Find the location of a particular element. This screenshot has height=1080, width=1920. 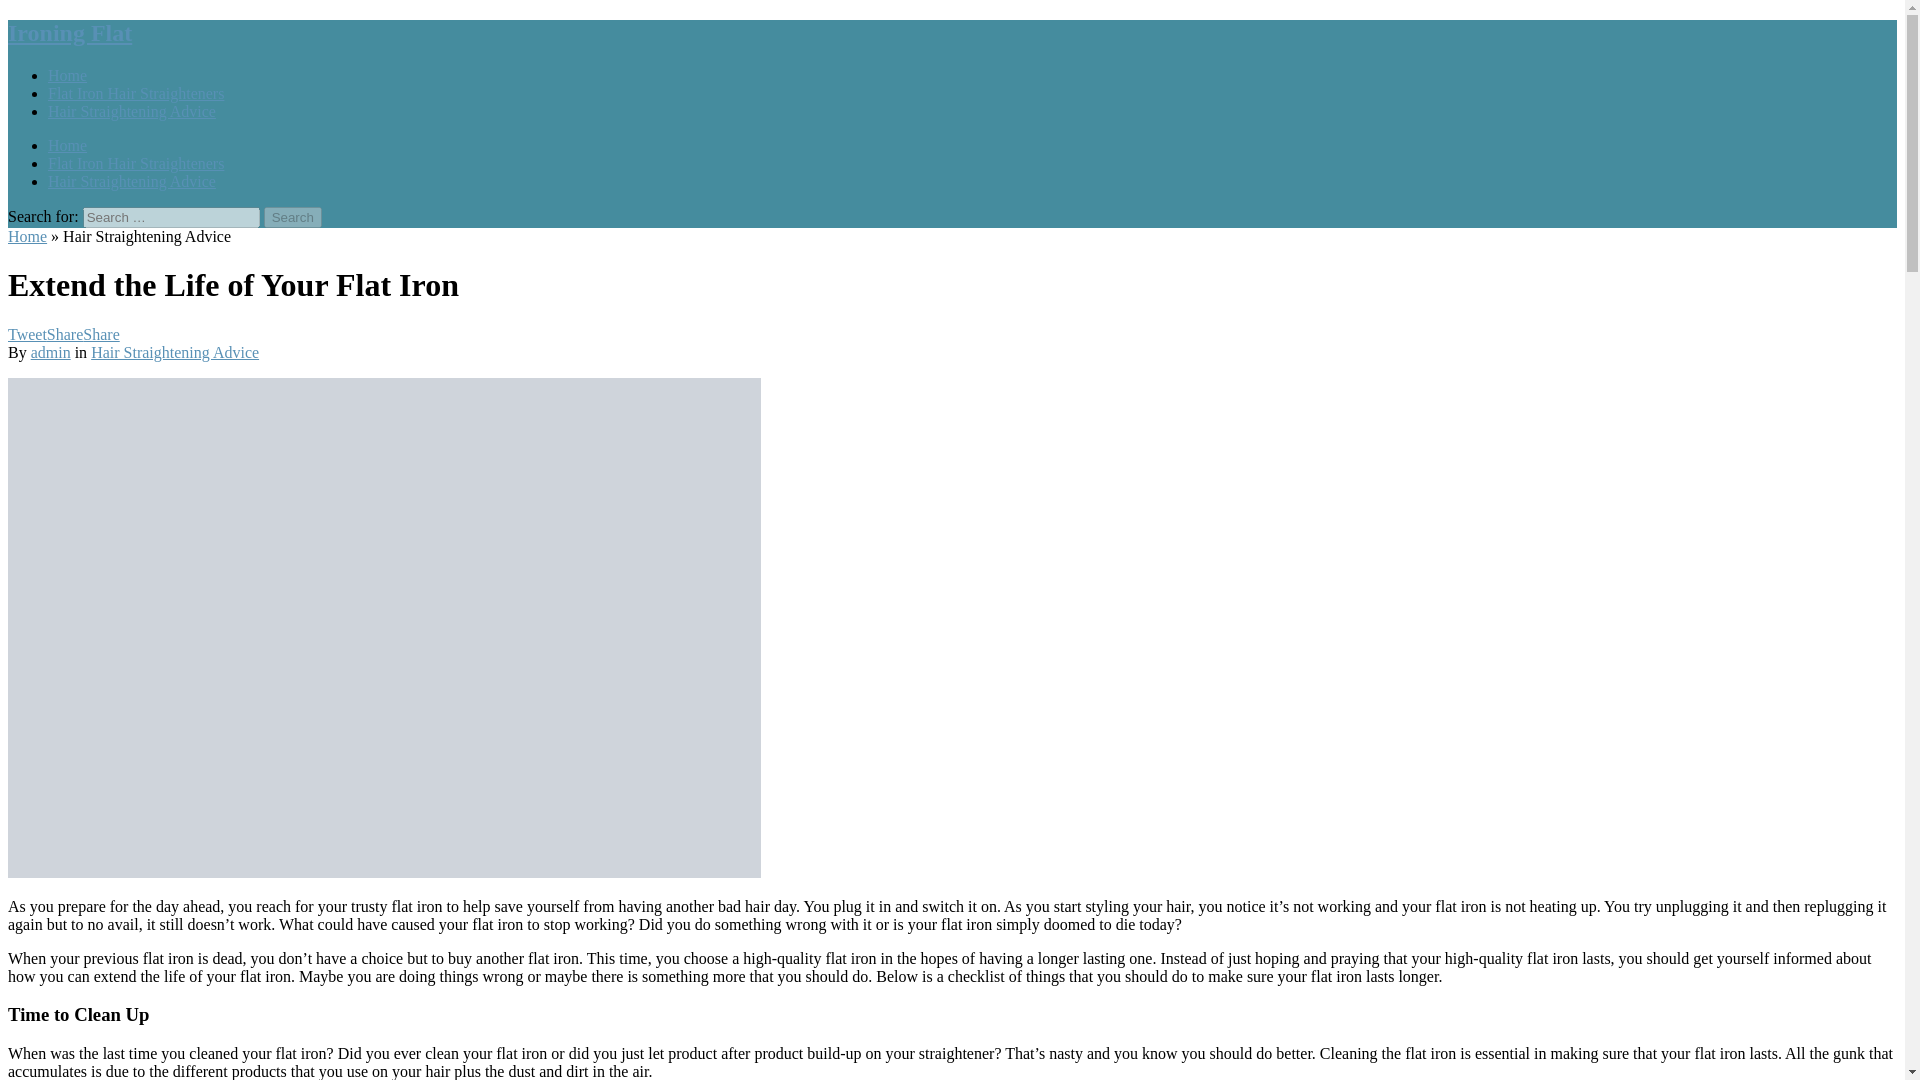

Search is located at coordinates (293, 217).